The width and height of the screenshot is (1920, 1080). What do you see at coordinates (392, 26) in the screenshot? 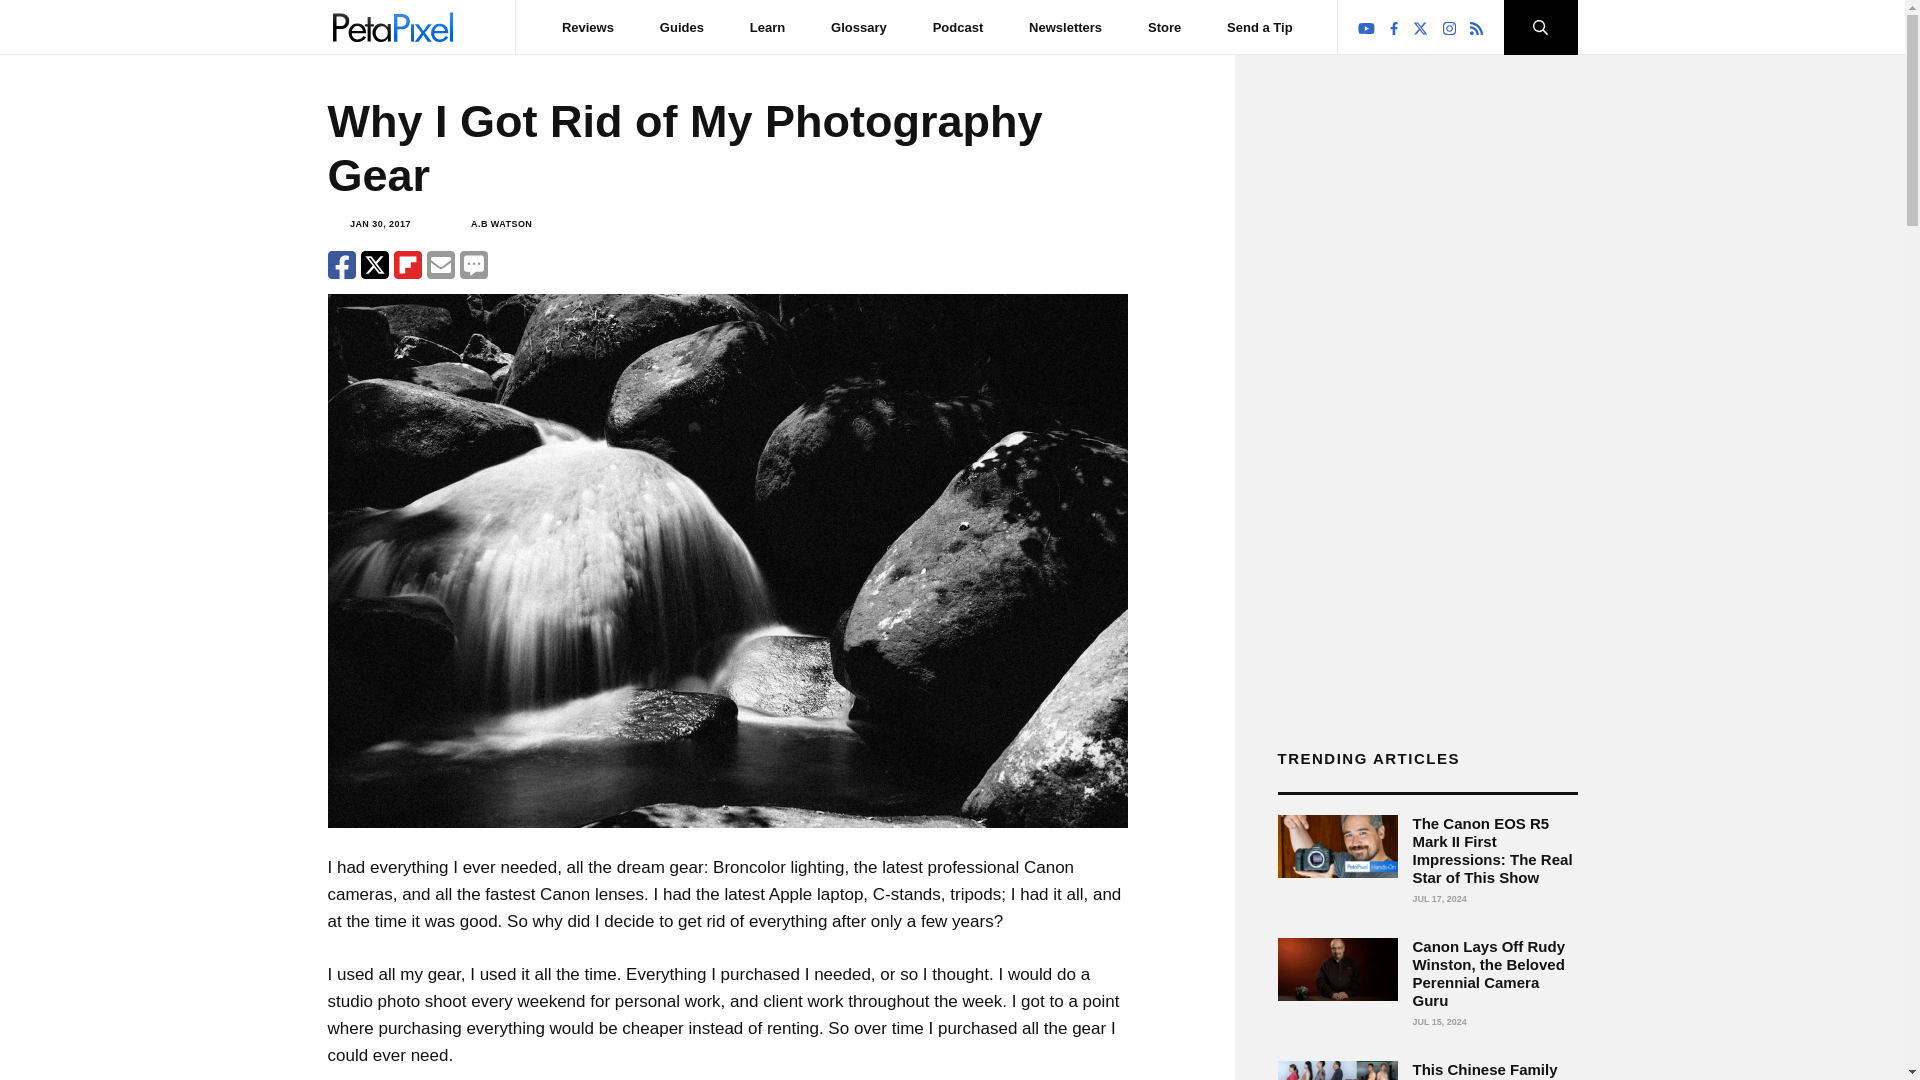
I see `PetaPixel` at bounding box center [392, 26].